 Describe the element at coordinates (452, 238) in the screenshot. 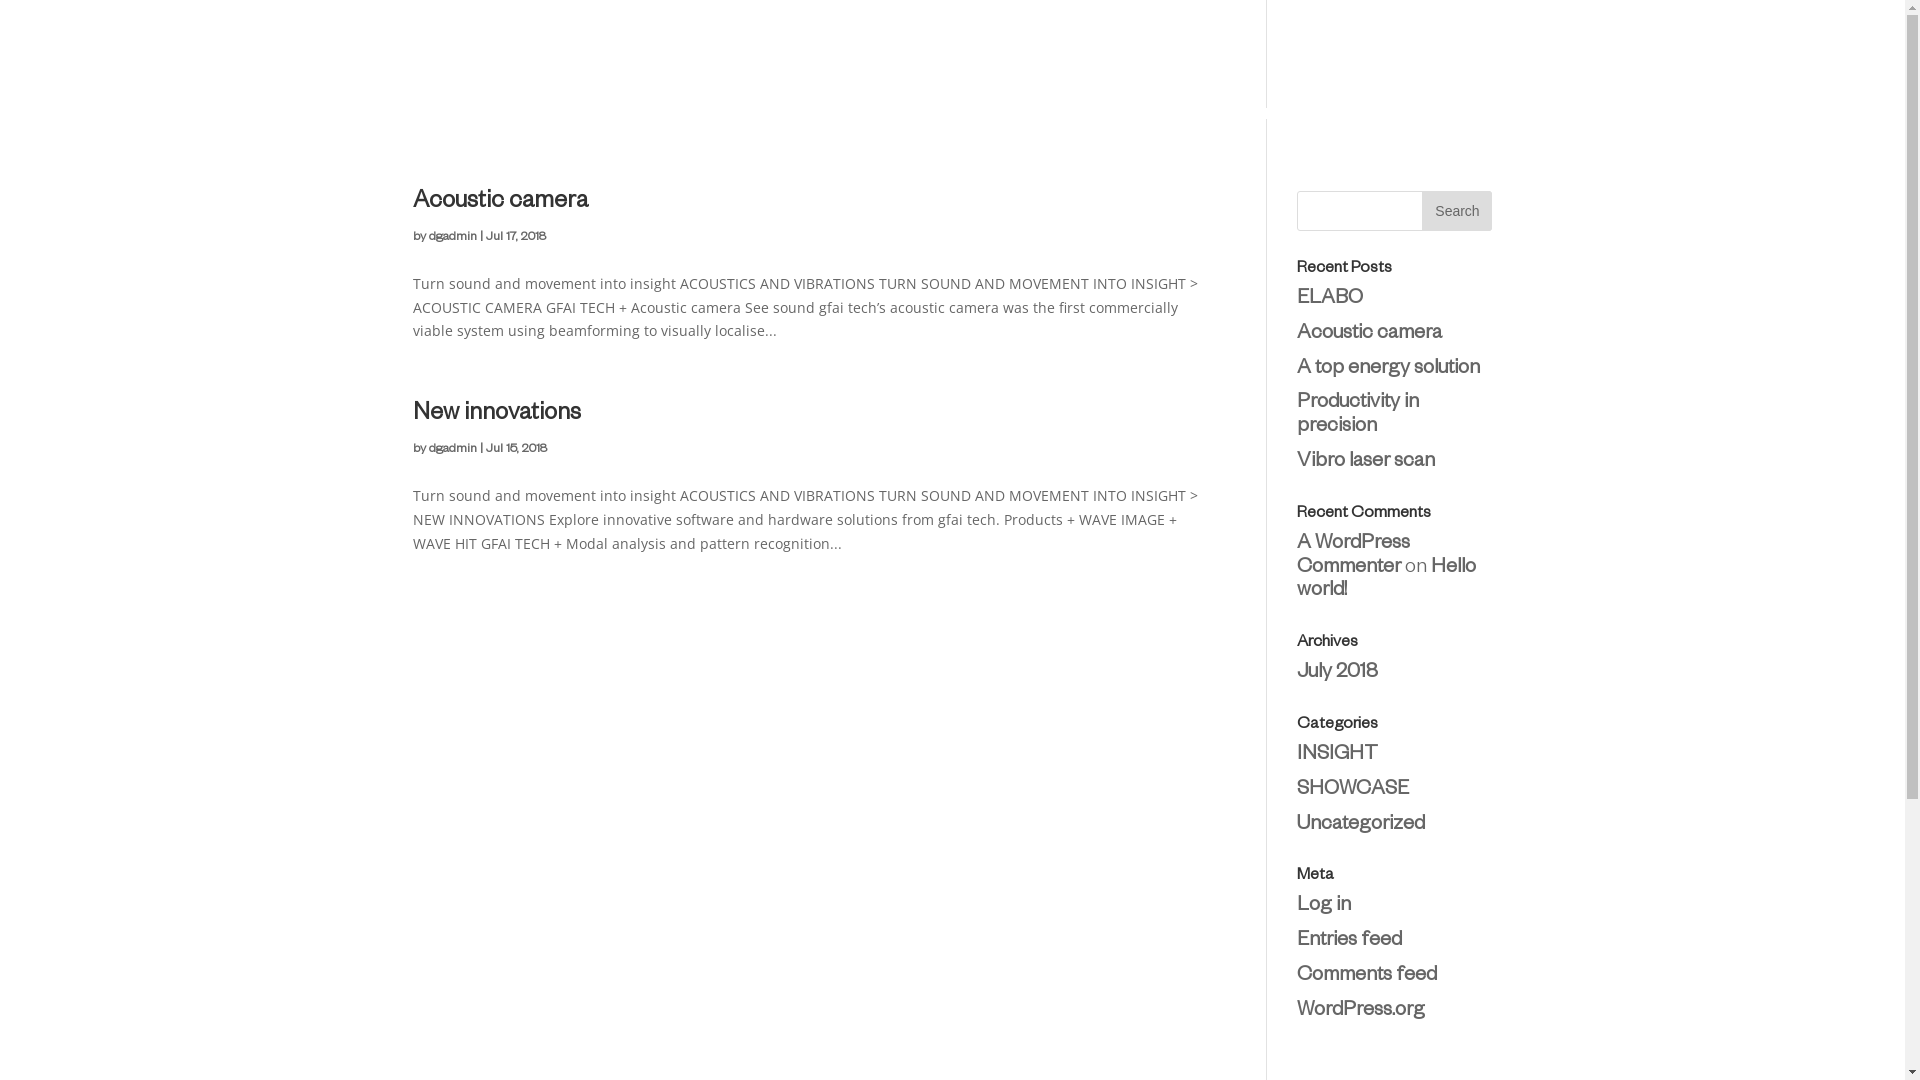

I see `dgadmin` at that location.